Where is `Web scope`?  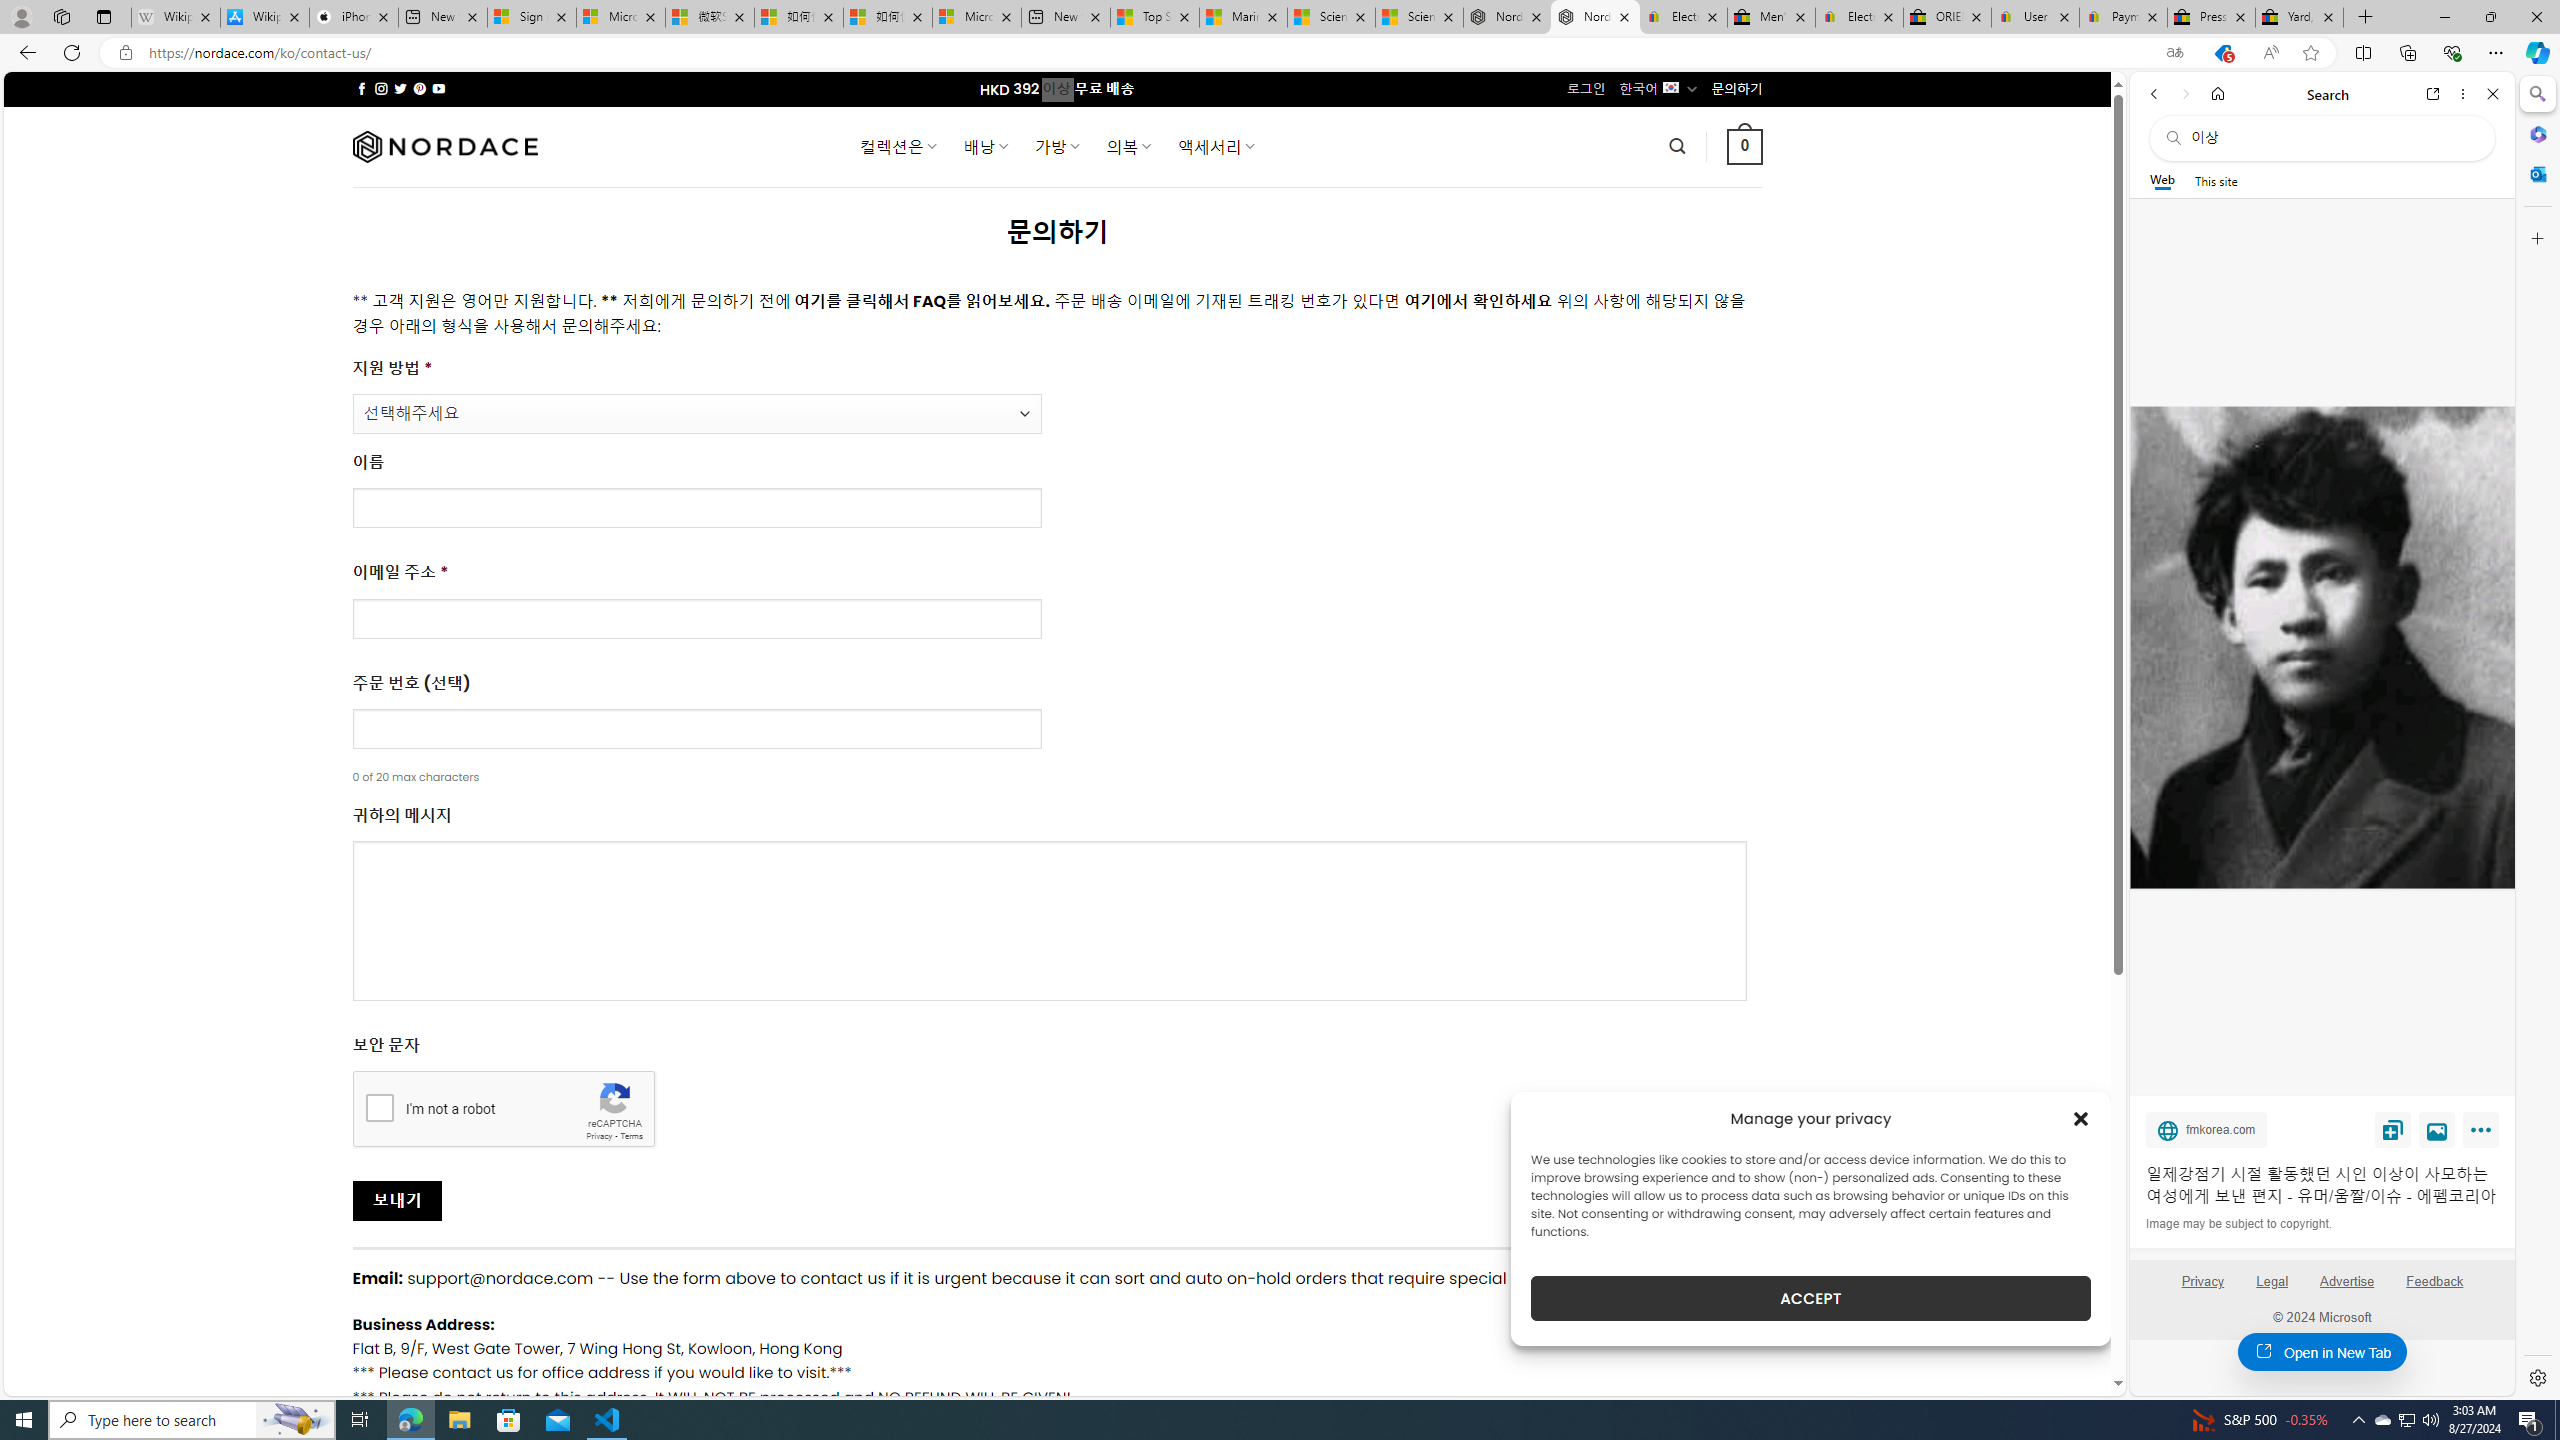 Web scope is located at coordinates (2163, 180).